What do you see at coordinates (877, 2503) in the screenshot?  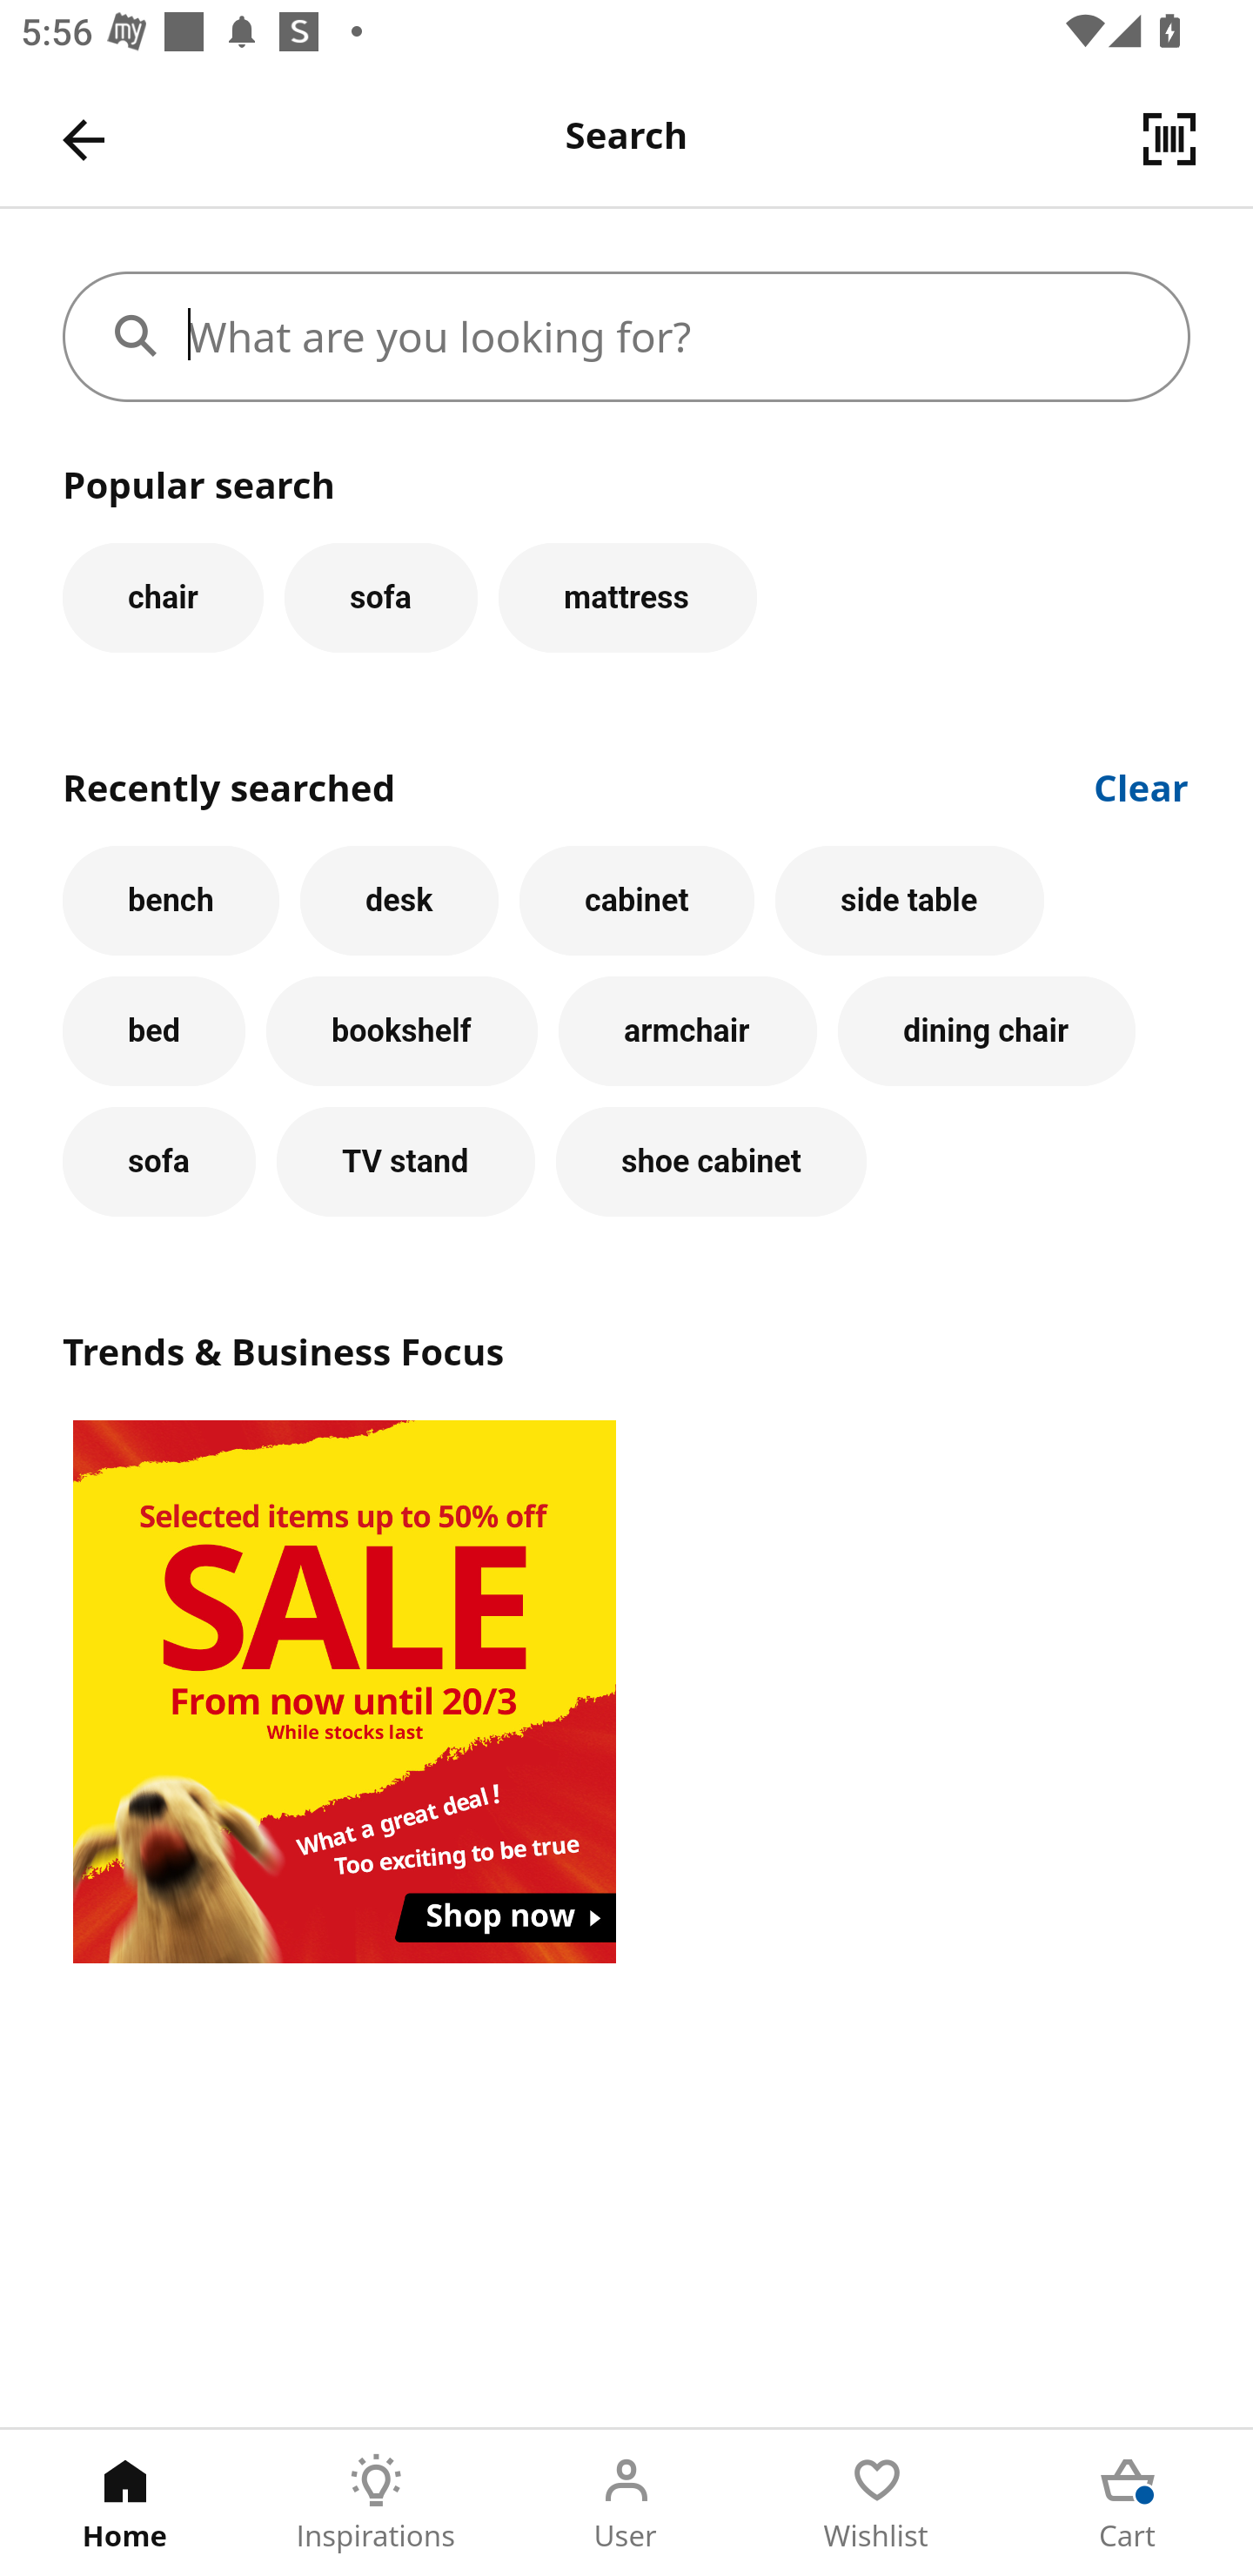 I see `Wishlist
Tab 4 of 5` at bounding box center [877, 2503].